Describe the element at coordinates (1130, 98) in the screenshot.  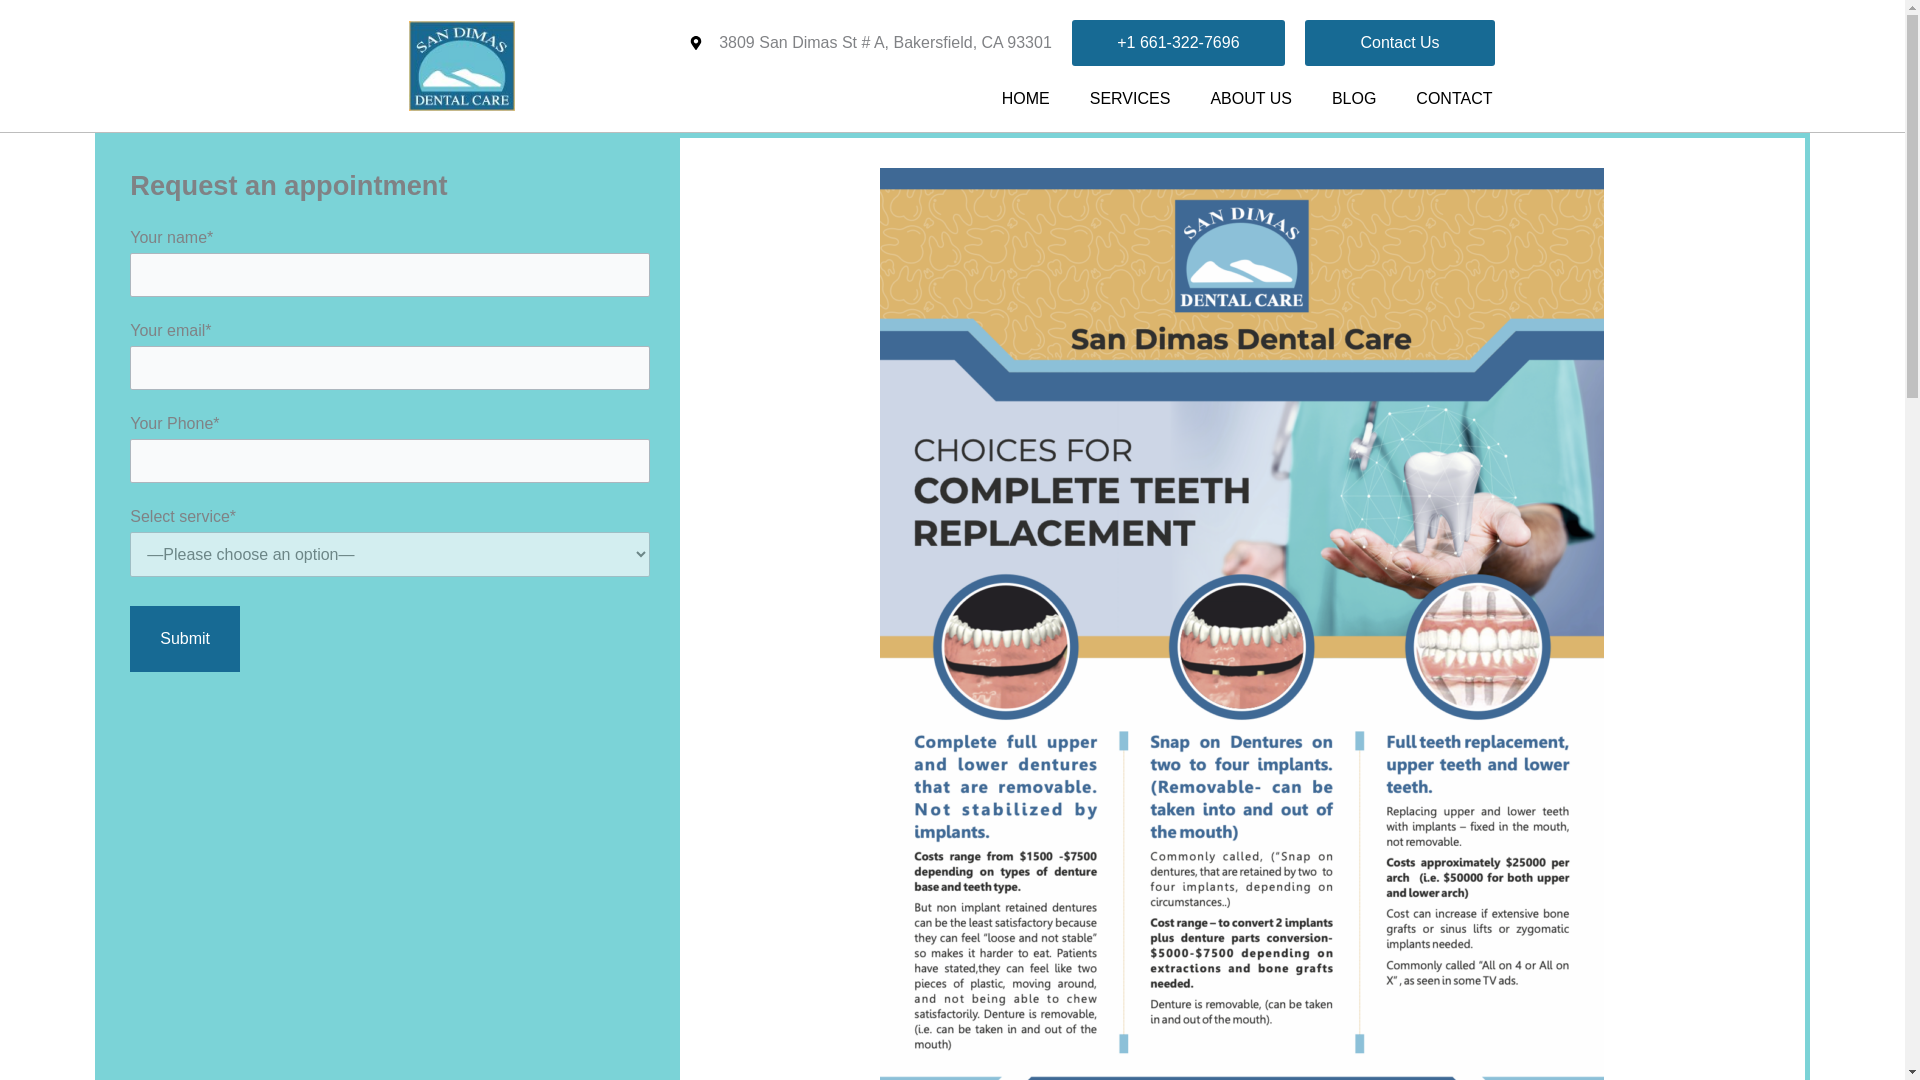
I see `SERVICES` at that location.